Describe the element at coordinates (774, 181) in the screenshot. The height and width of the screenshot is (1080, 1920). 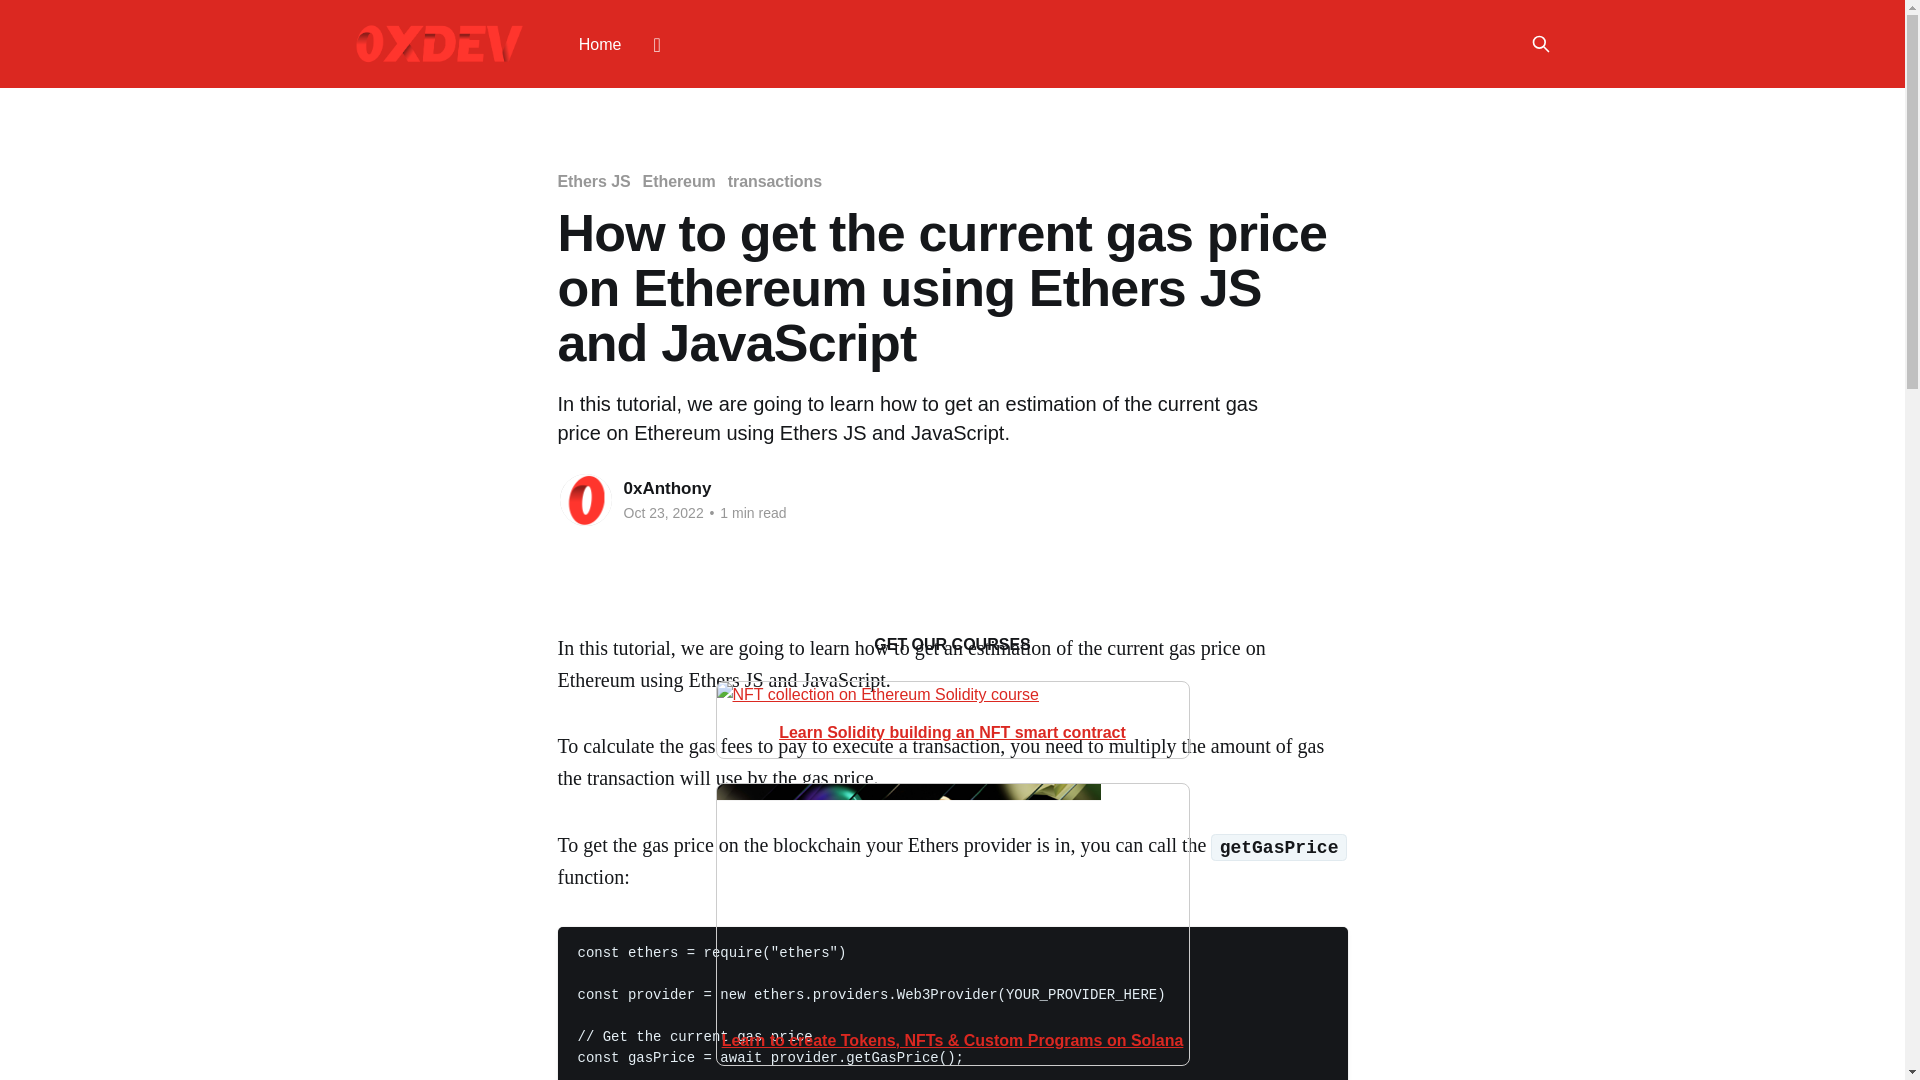
I see `transactions` at that location.